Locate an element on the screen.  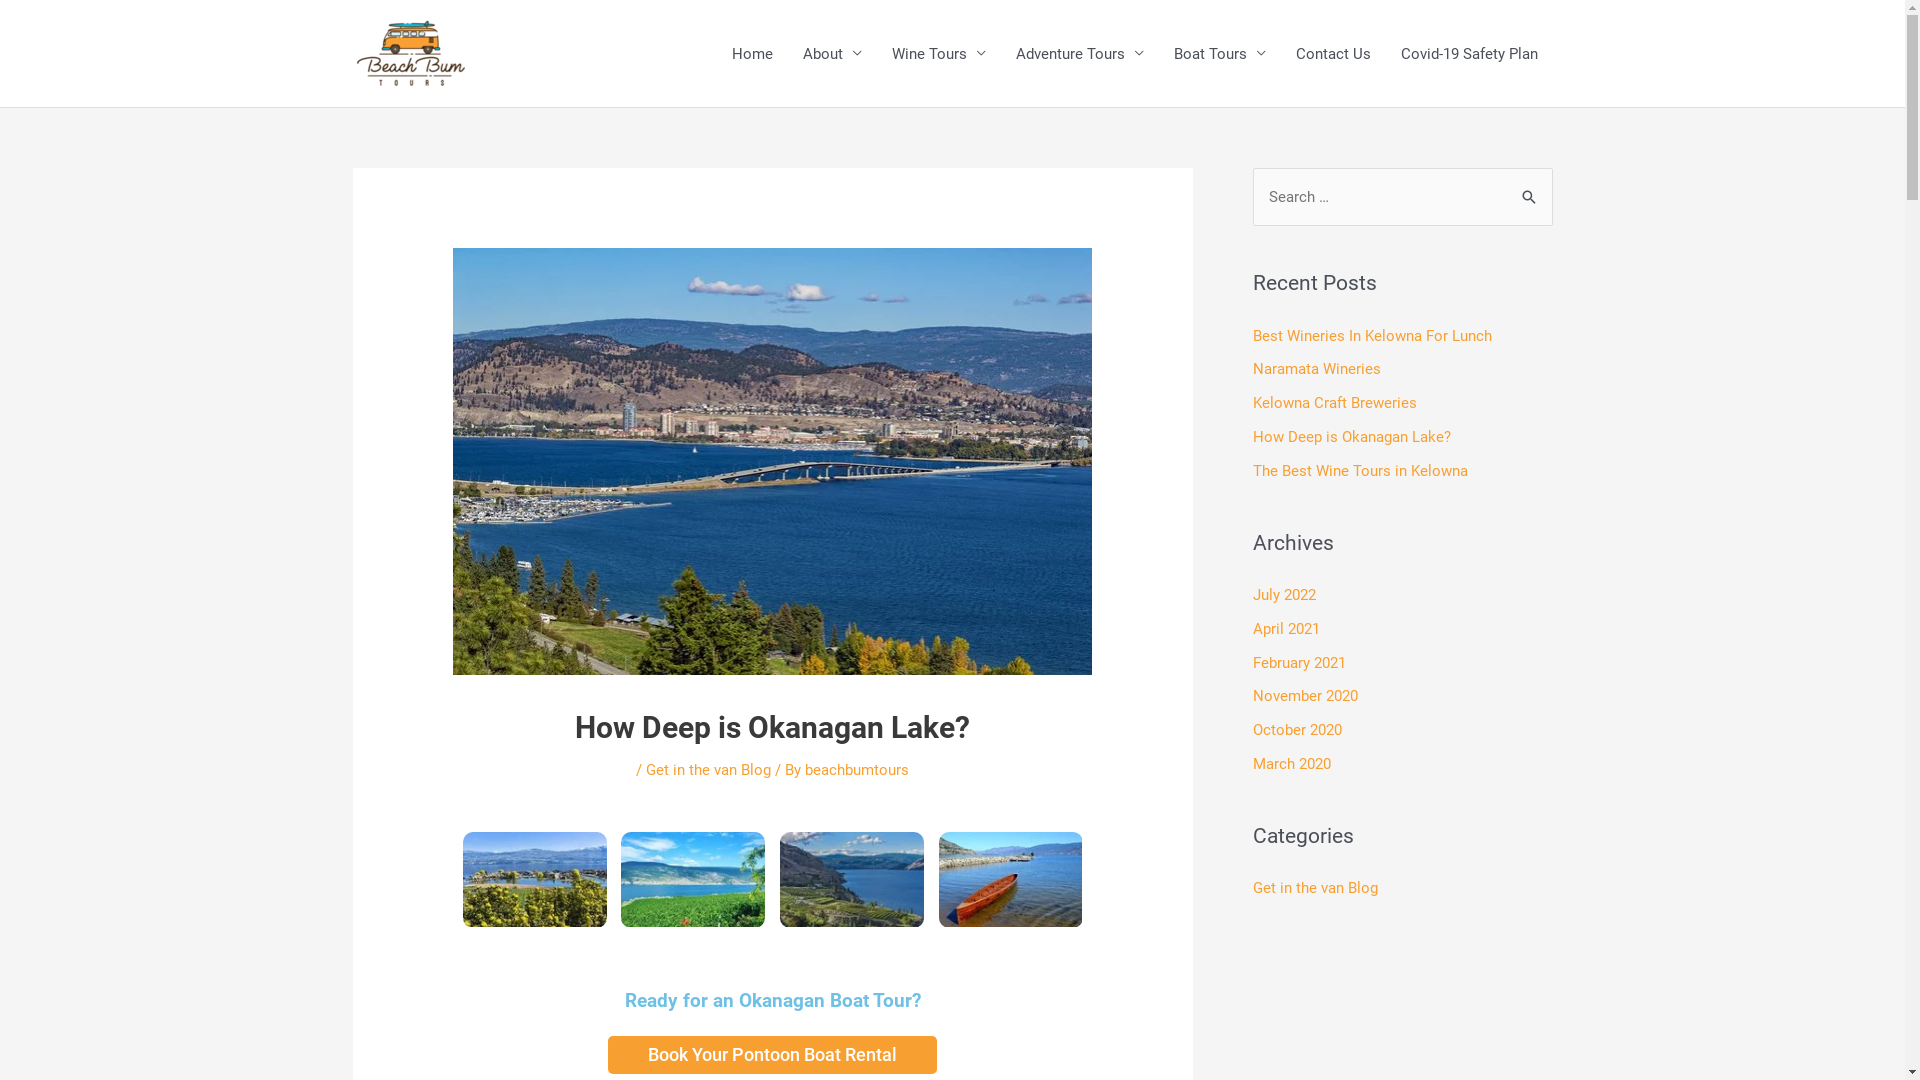
About is located at coordinates (832, 54).